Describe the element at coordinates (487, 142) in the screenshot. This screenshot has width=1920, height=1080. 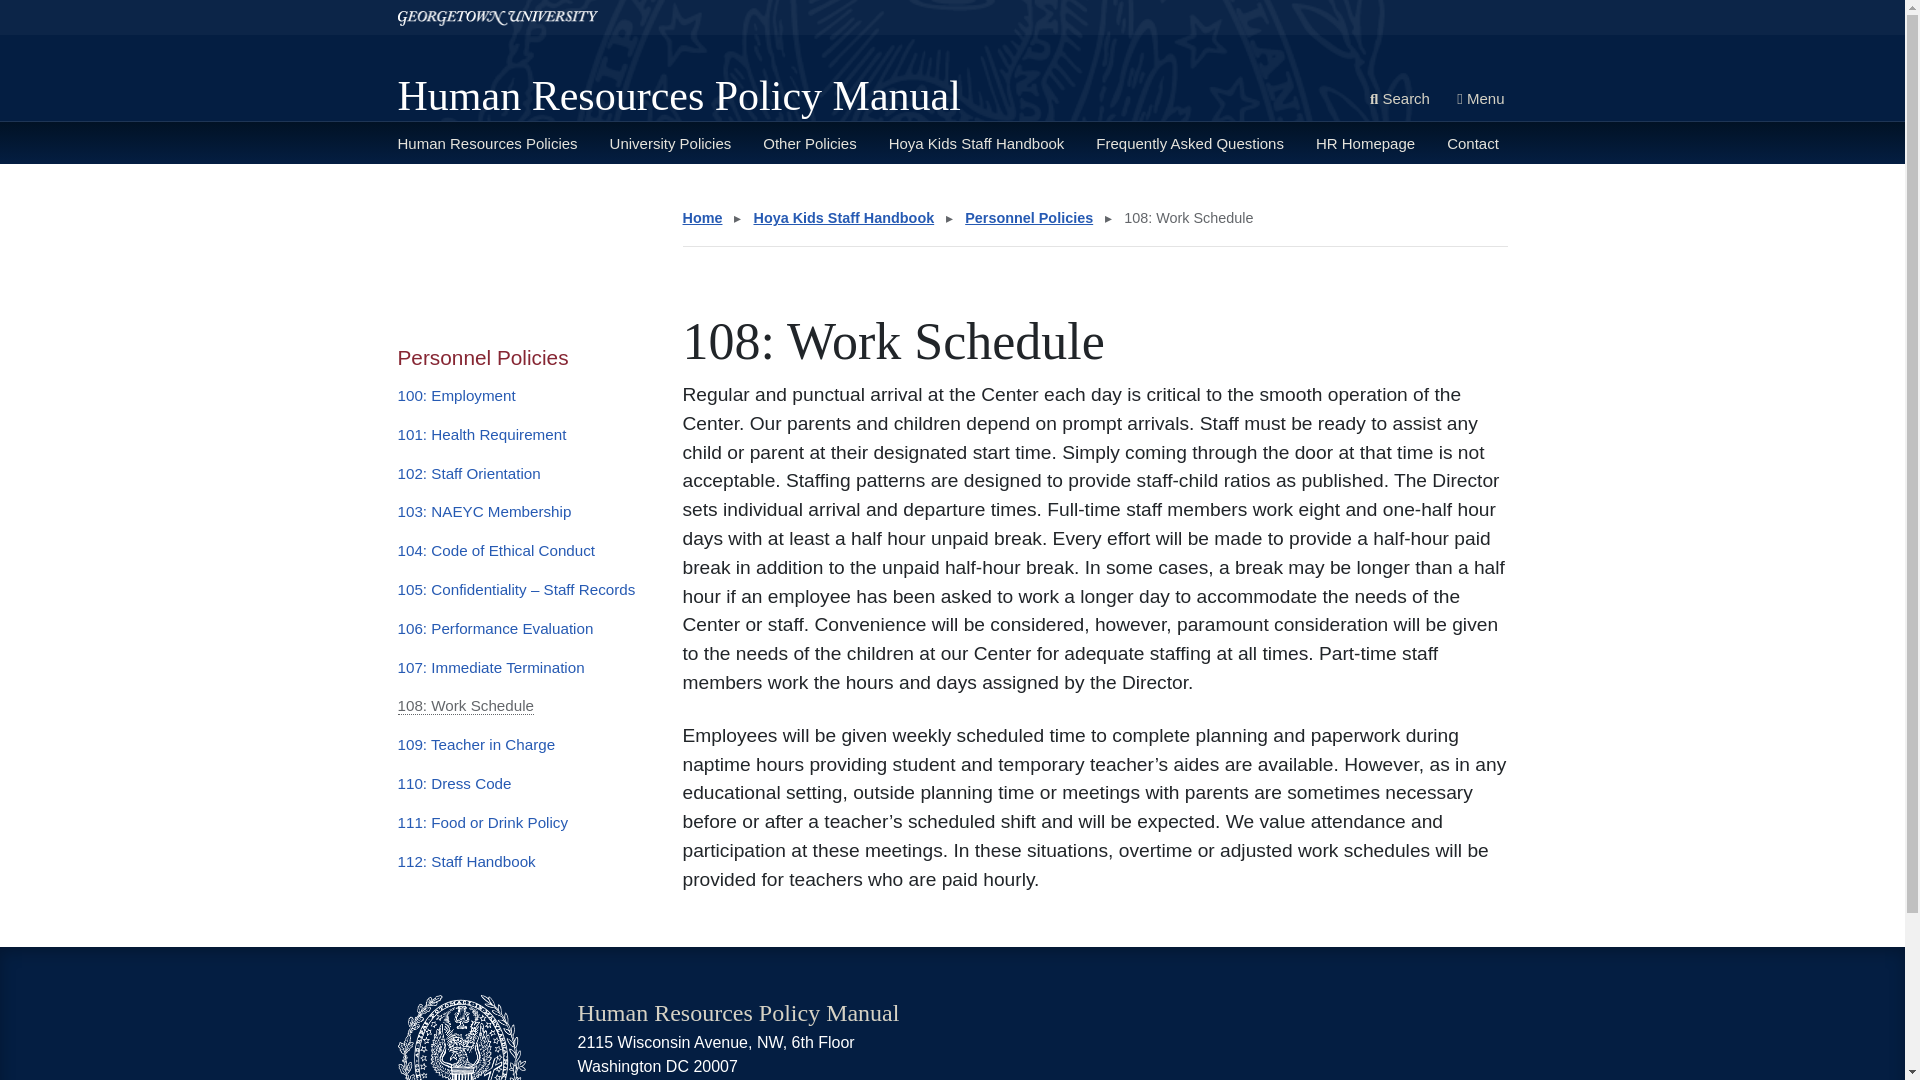
I see `Human Resources Policies` at that location.